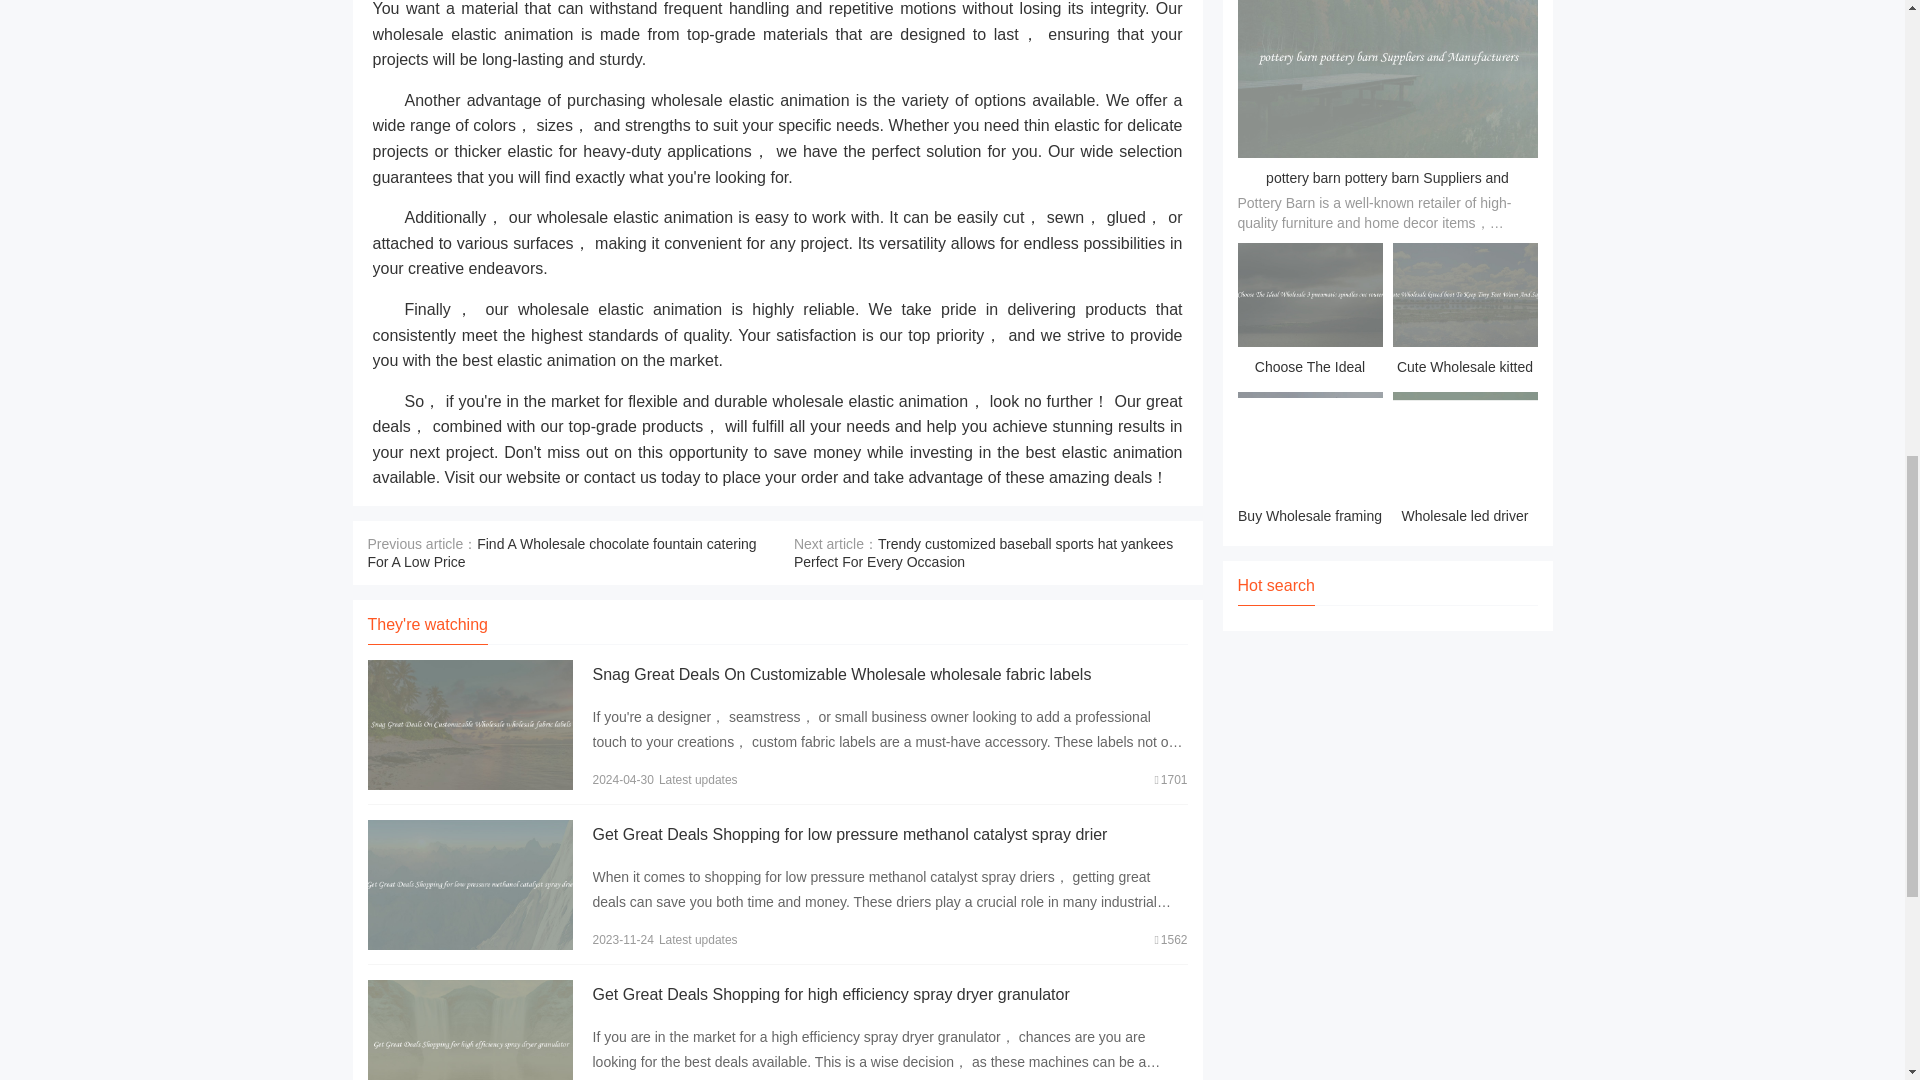 This screenshot has width=1920, height=1080. Describe the element at coordinates (1464, 462) in the screenshot. I see `Wholesale led driver test To Test Electronic Equipment` at that location.